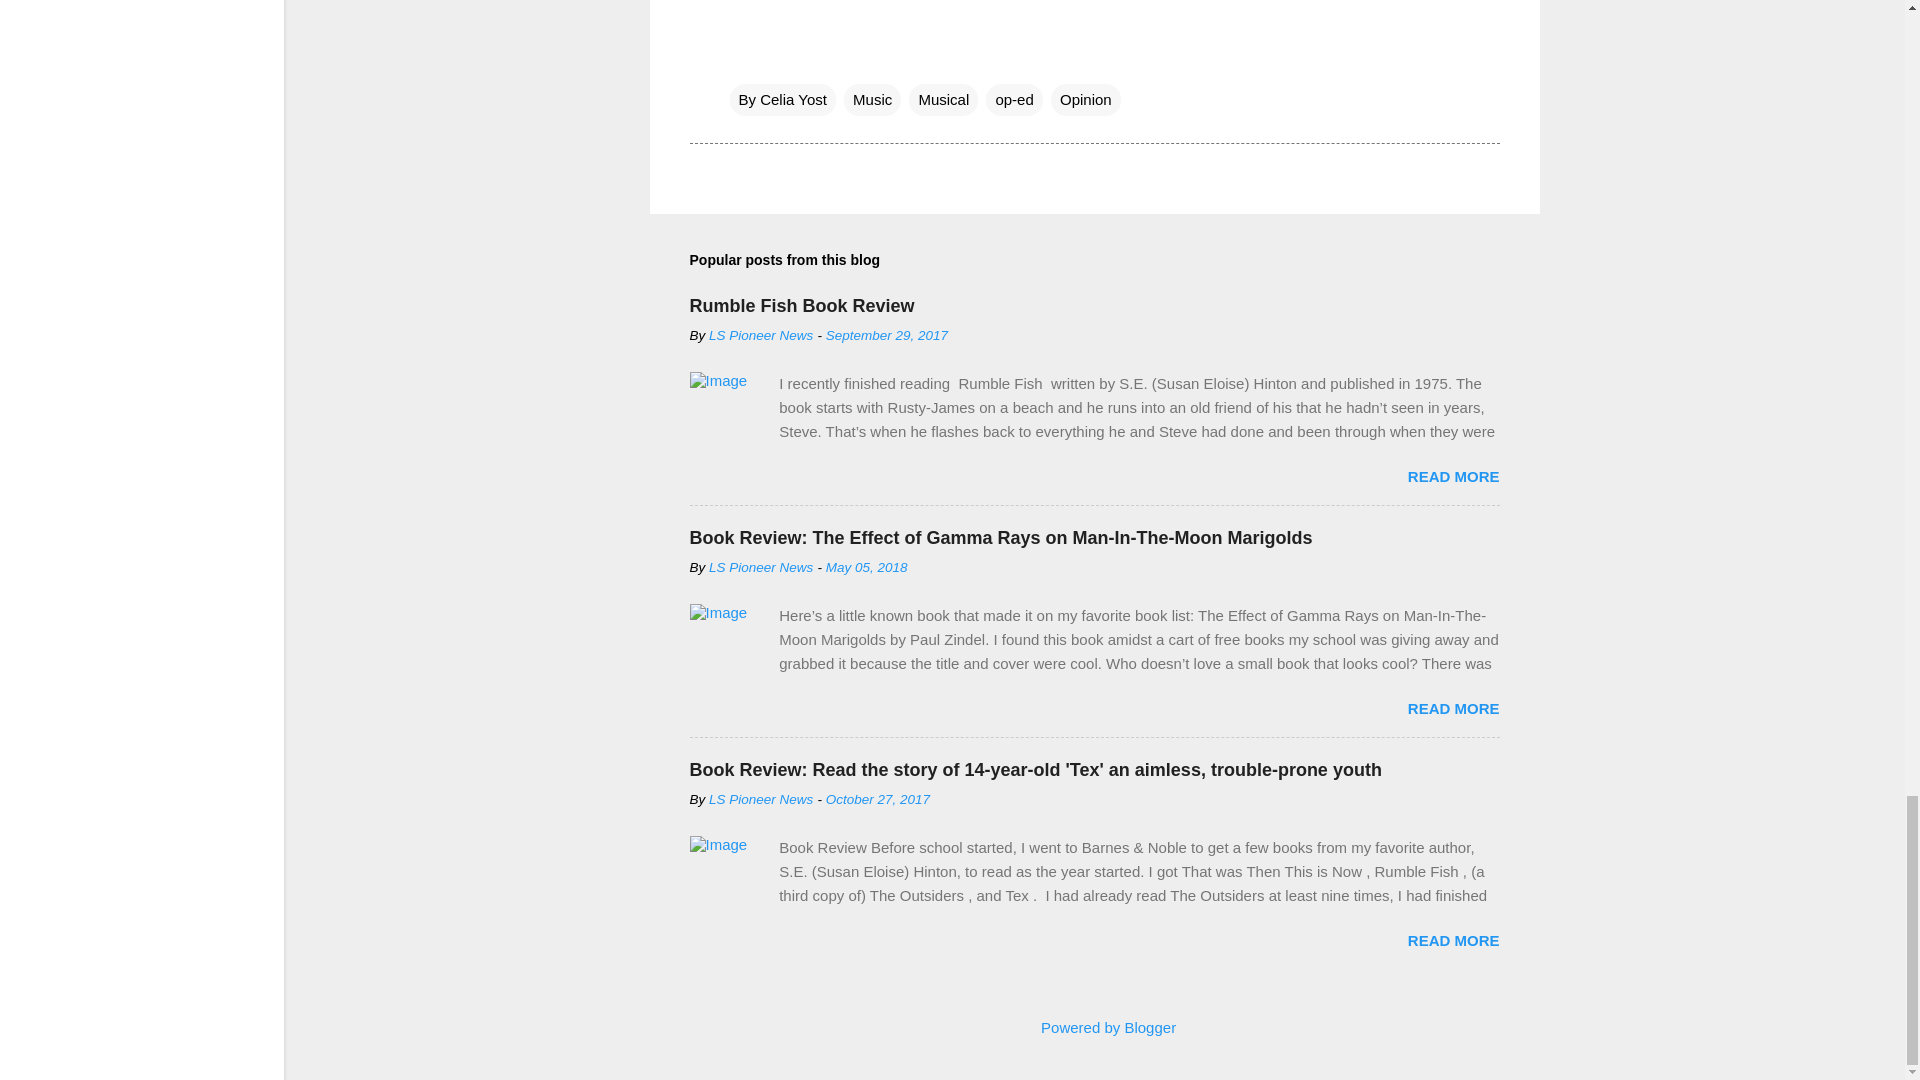 The image size is (1920, 1080). Describe the element at coordinates (802, 306) in the screenshot. I see `Rumble Fish Book Review` at that location.